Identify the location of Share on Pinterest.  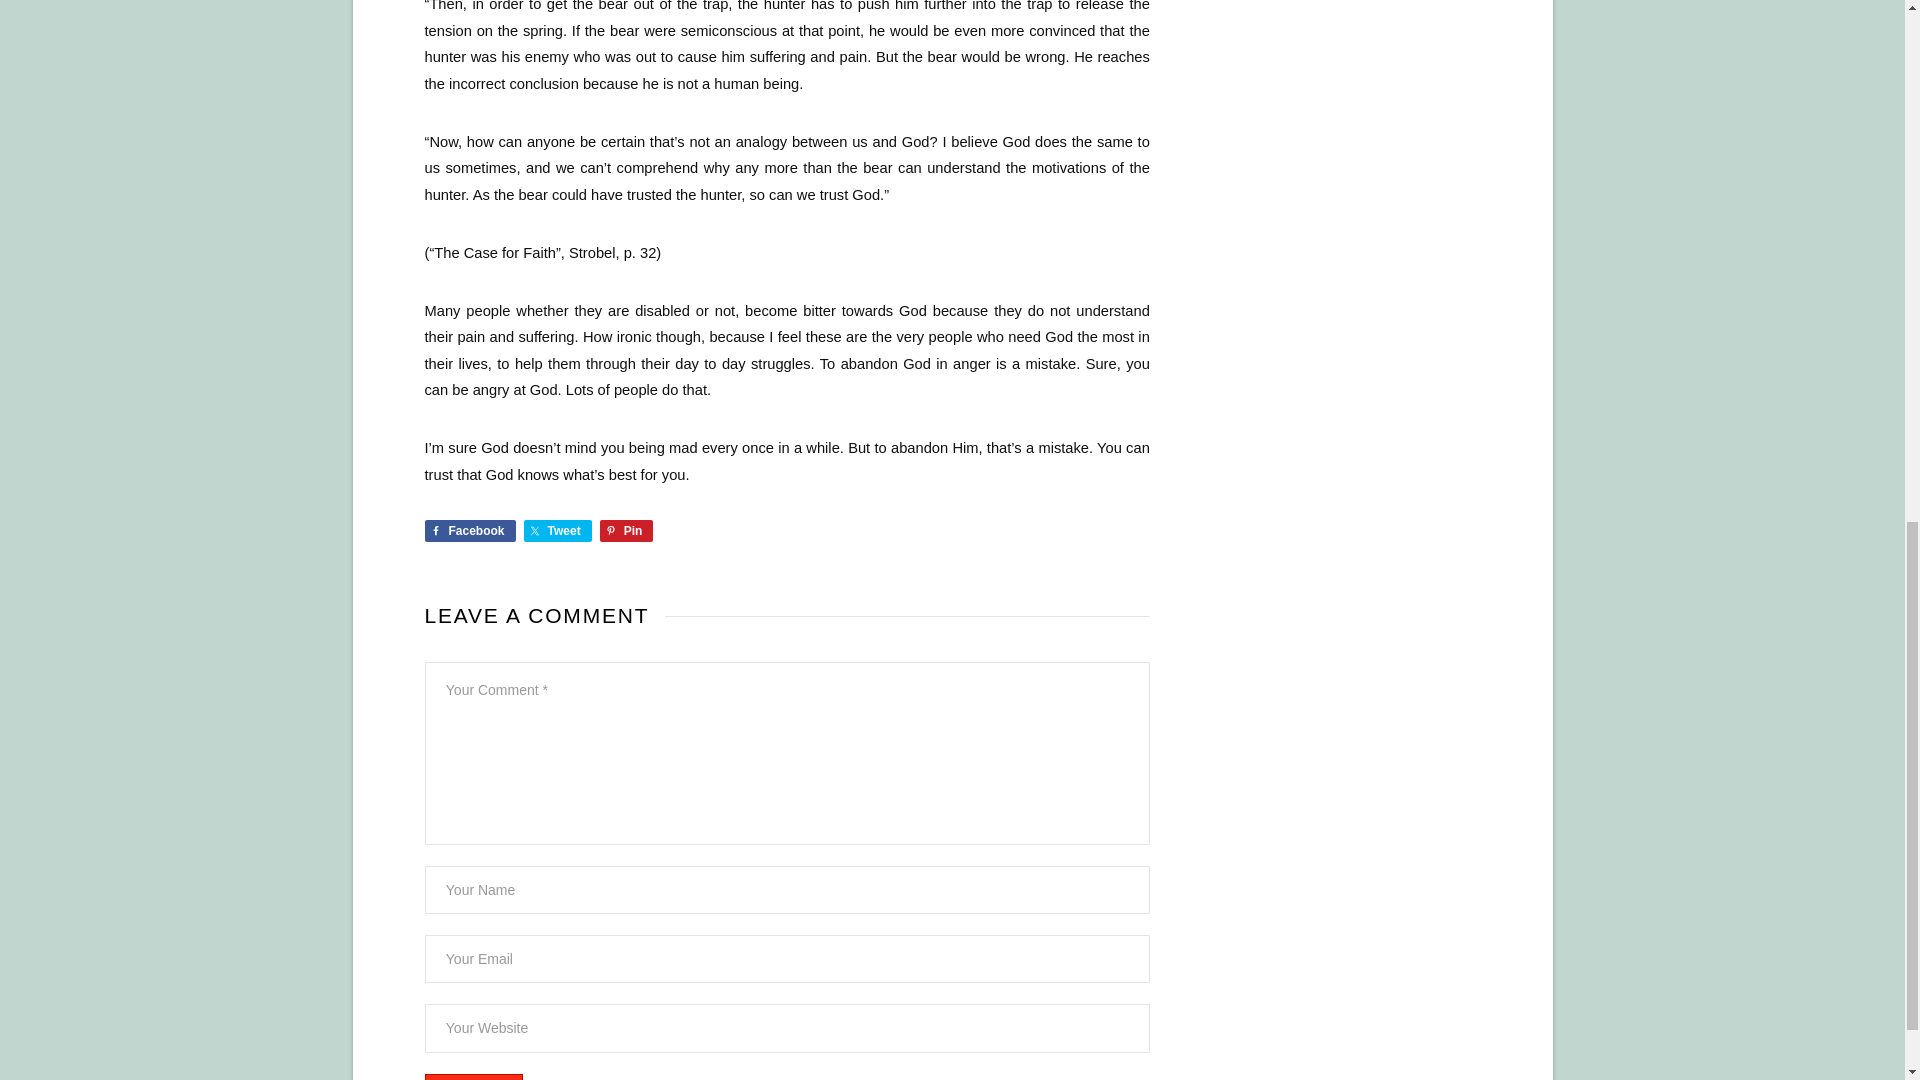
(626, 530).